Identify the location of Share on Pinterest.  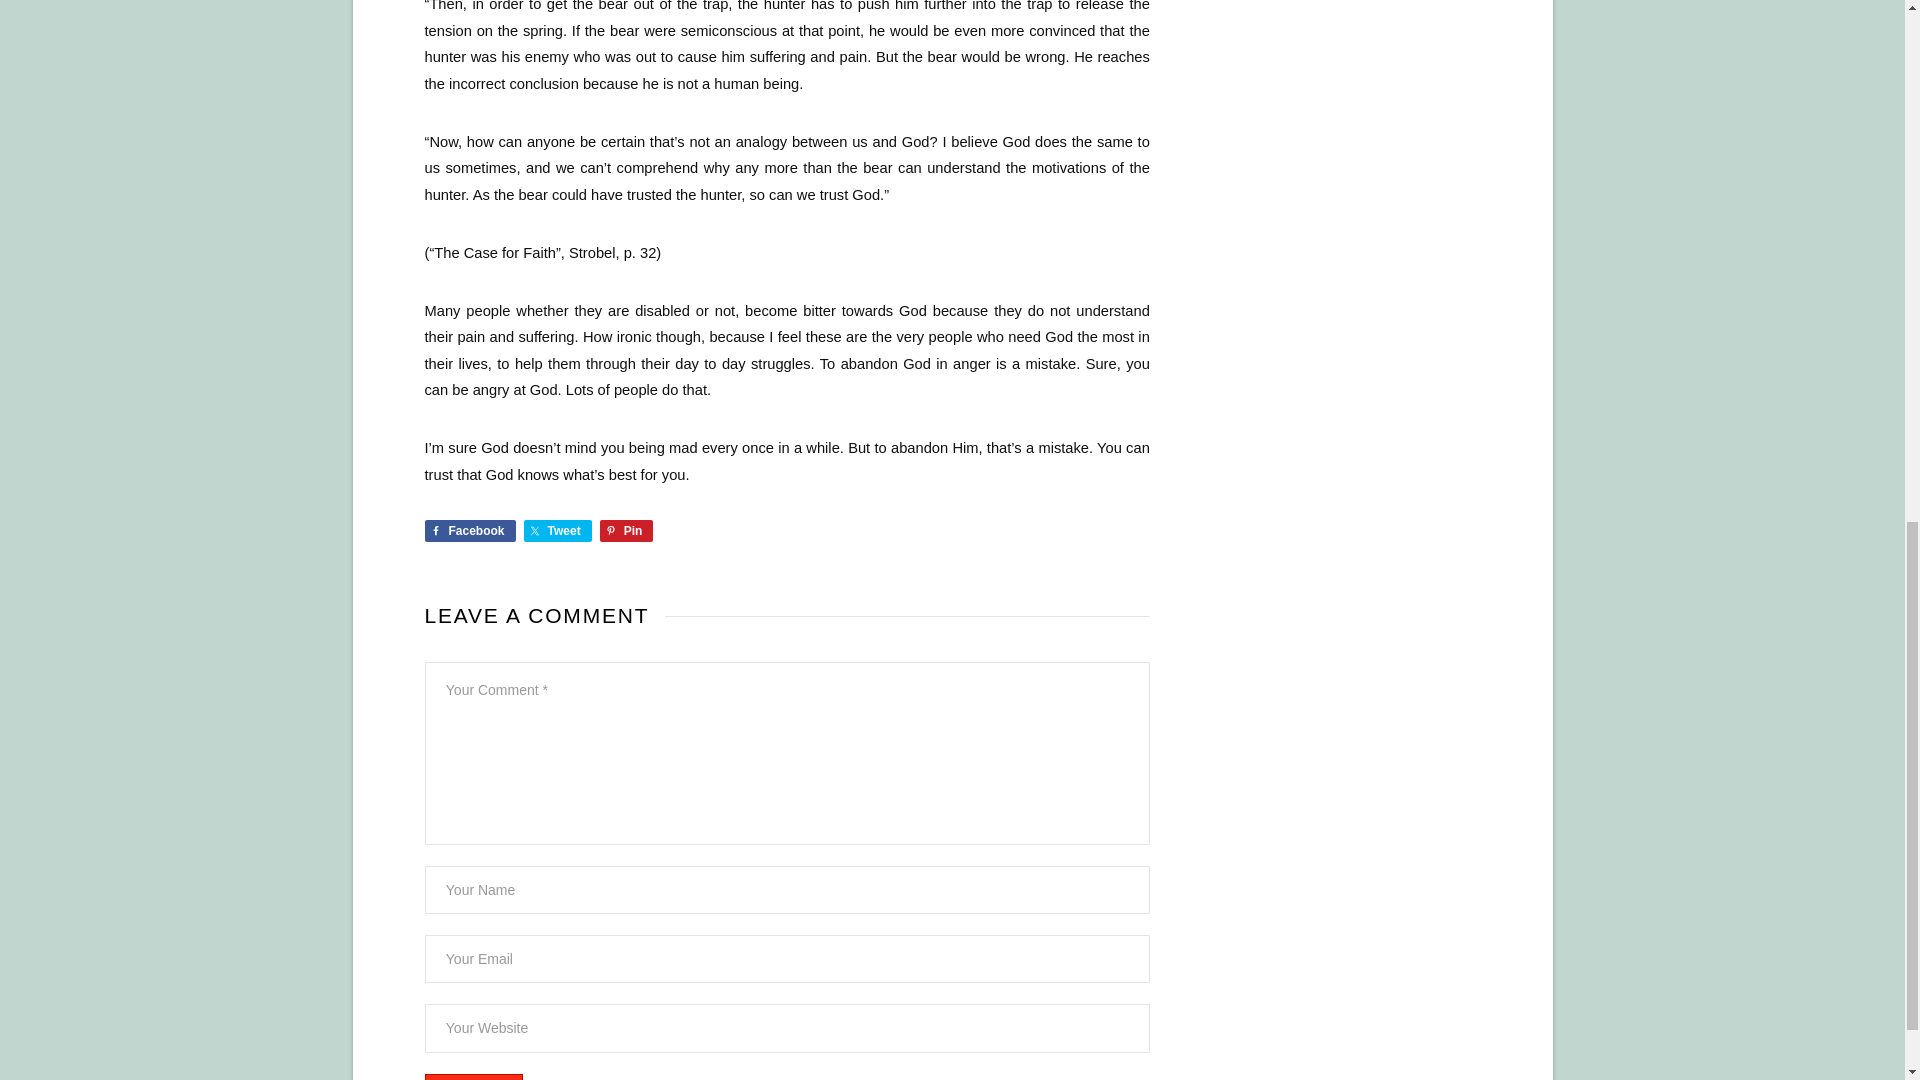
(626, 530).